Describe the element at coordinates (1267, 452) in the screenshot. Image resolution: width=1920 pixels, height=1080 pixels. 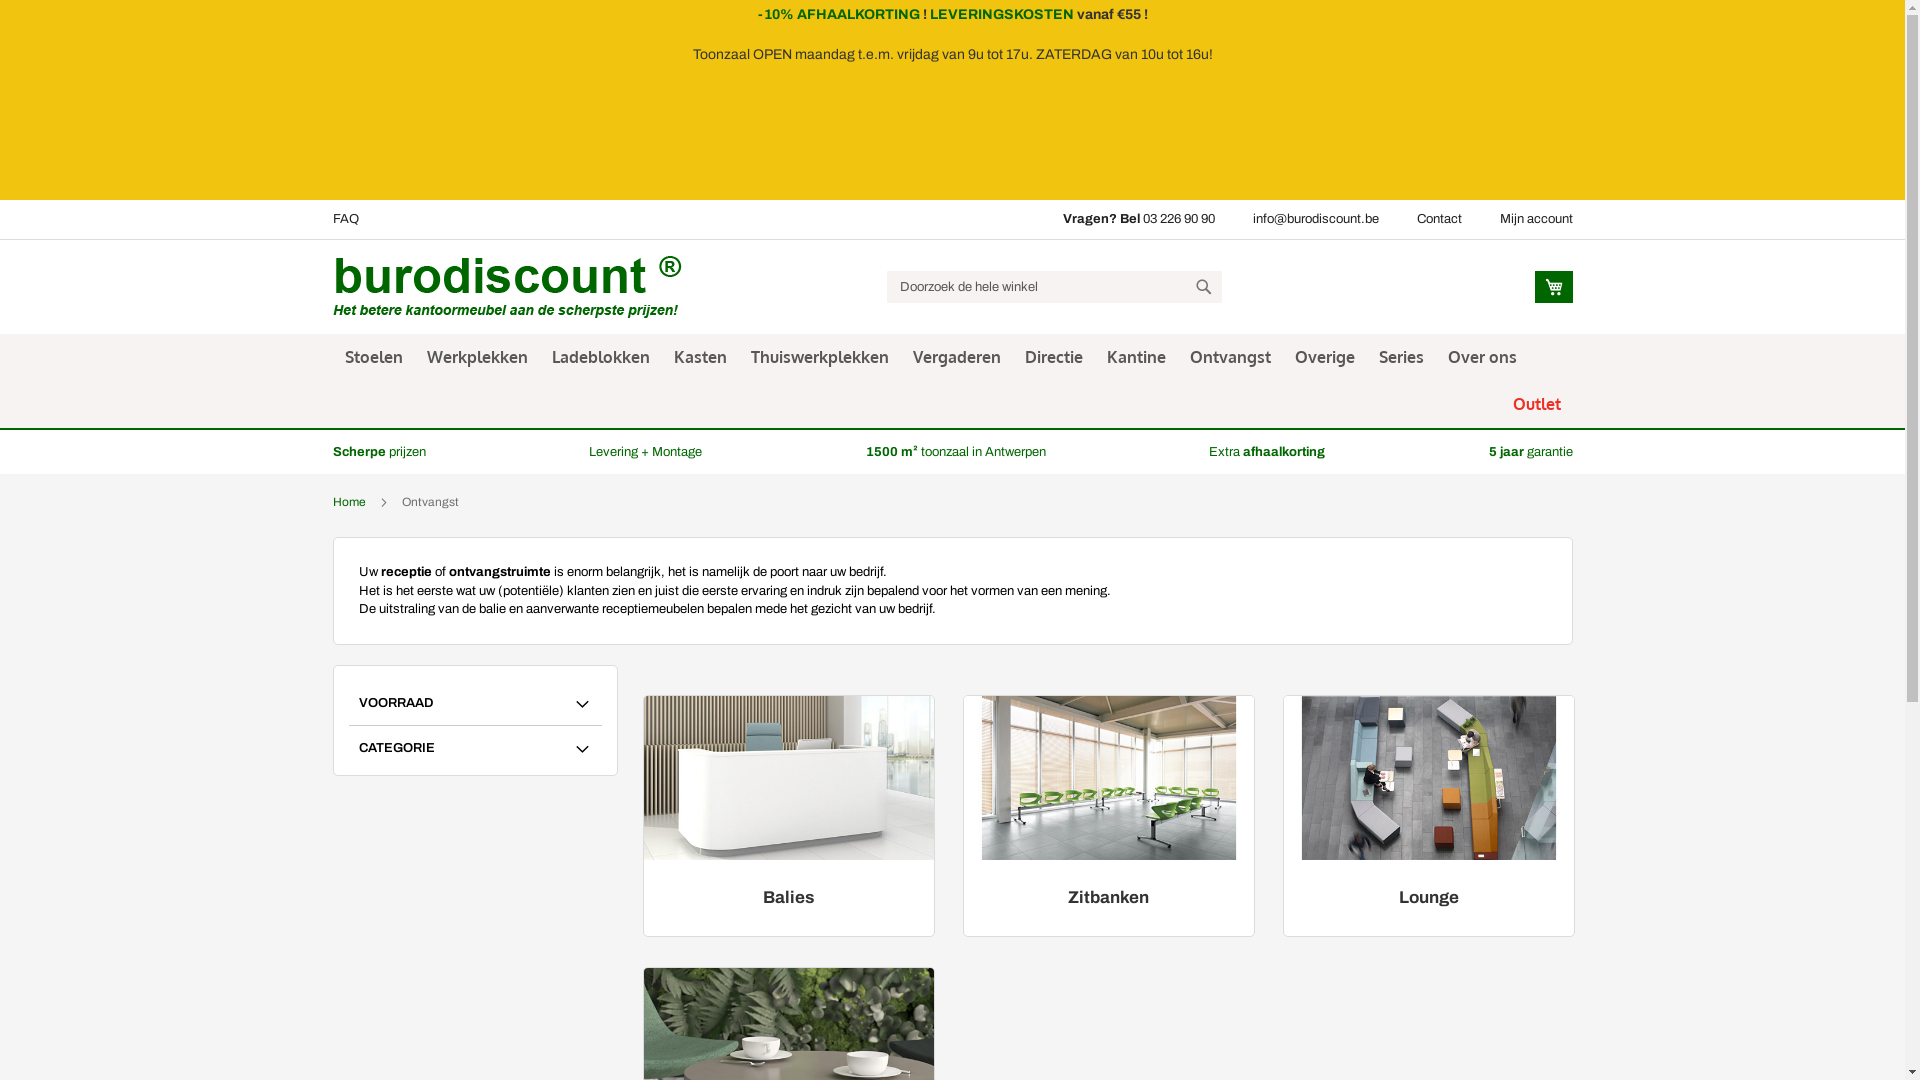
I see `Extra afhaalkorting` at that location.